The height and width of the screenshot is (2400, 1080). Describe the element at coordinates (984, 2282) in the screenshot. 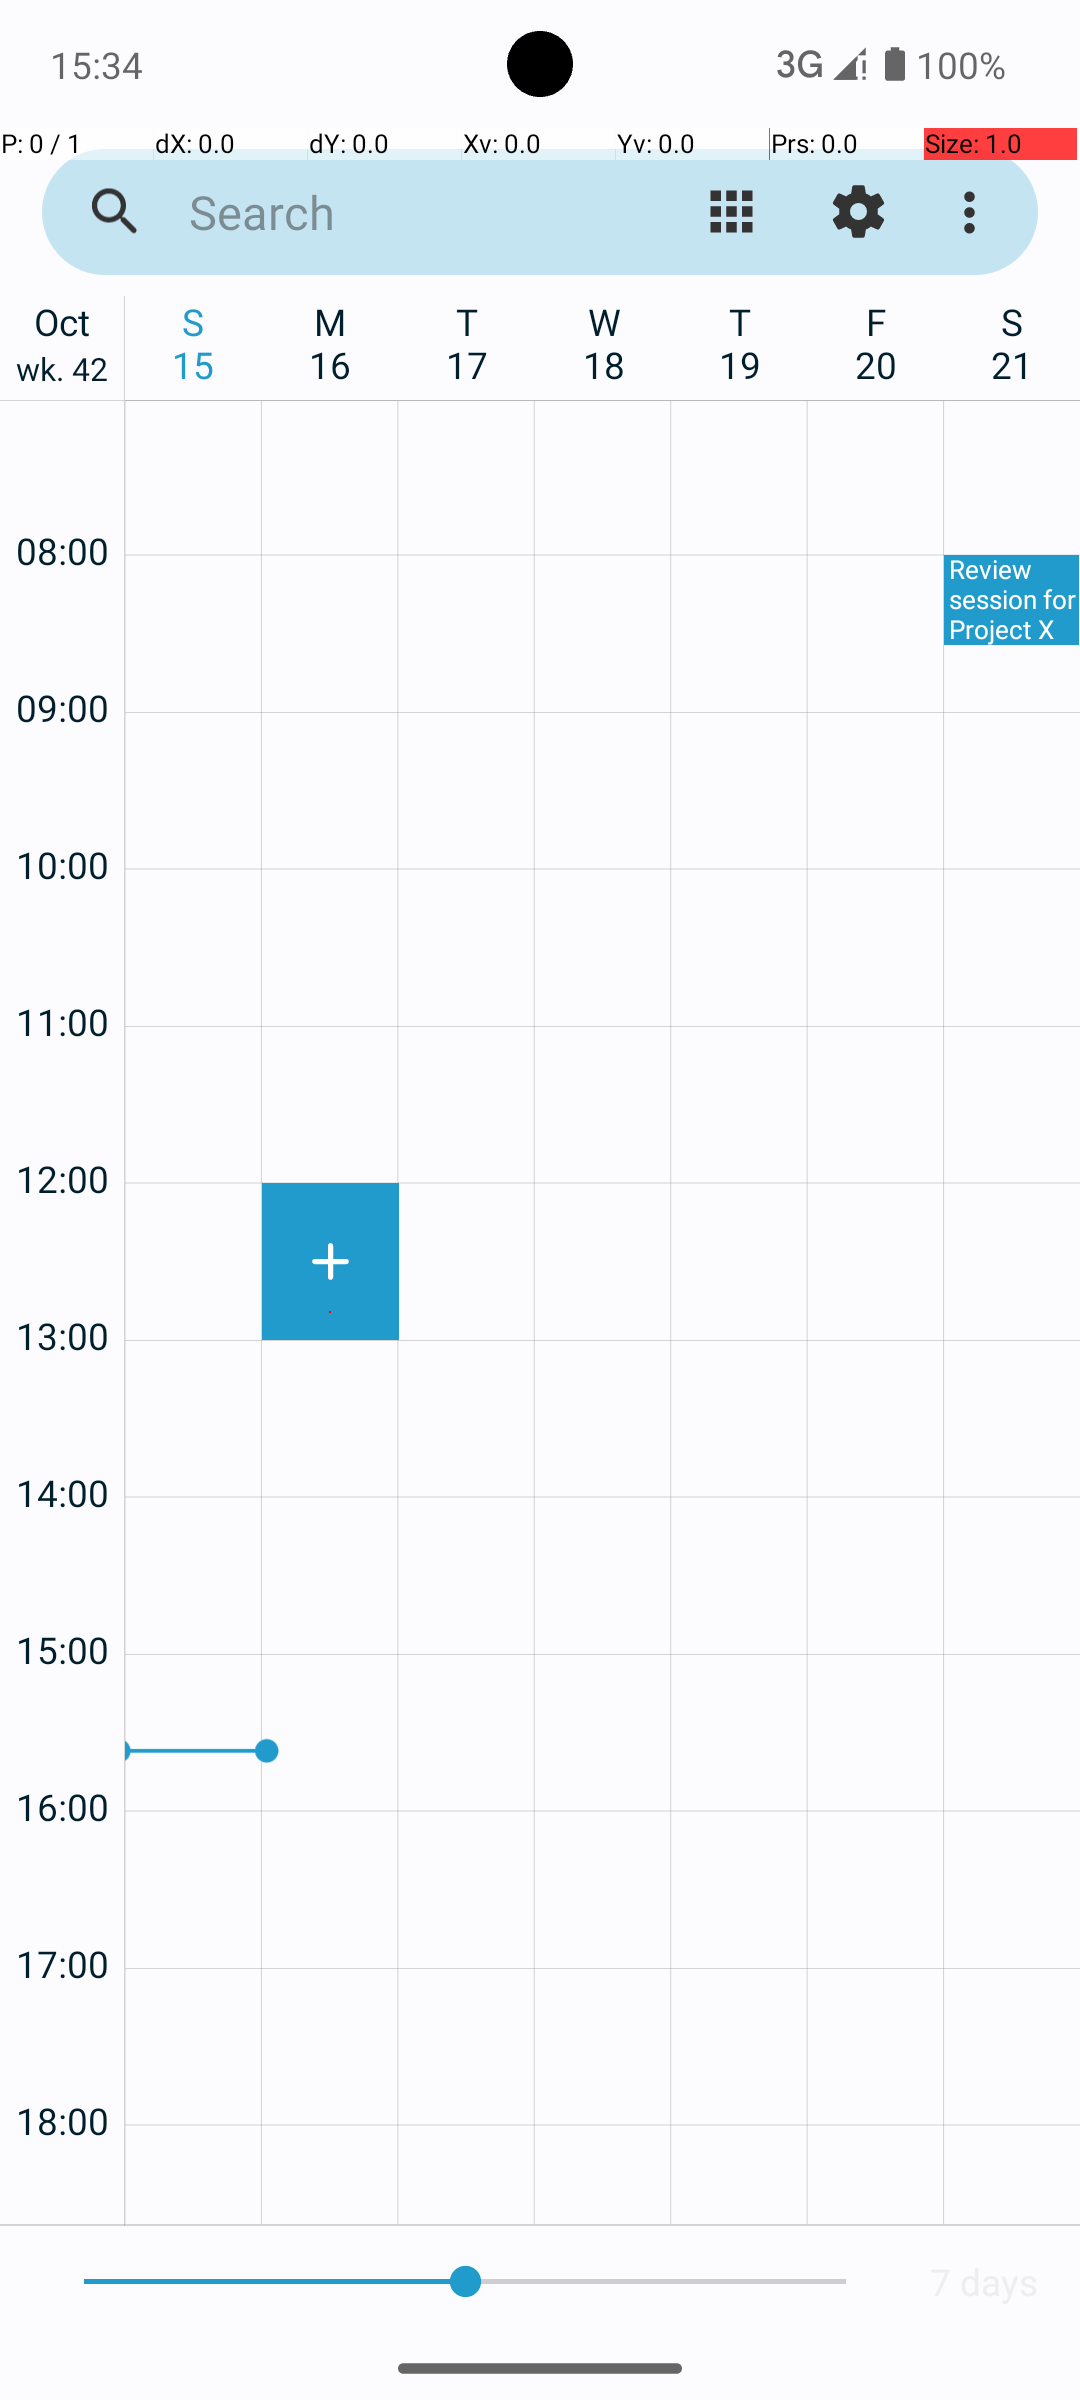

I see `7 days` at that location.